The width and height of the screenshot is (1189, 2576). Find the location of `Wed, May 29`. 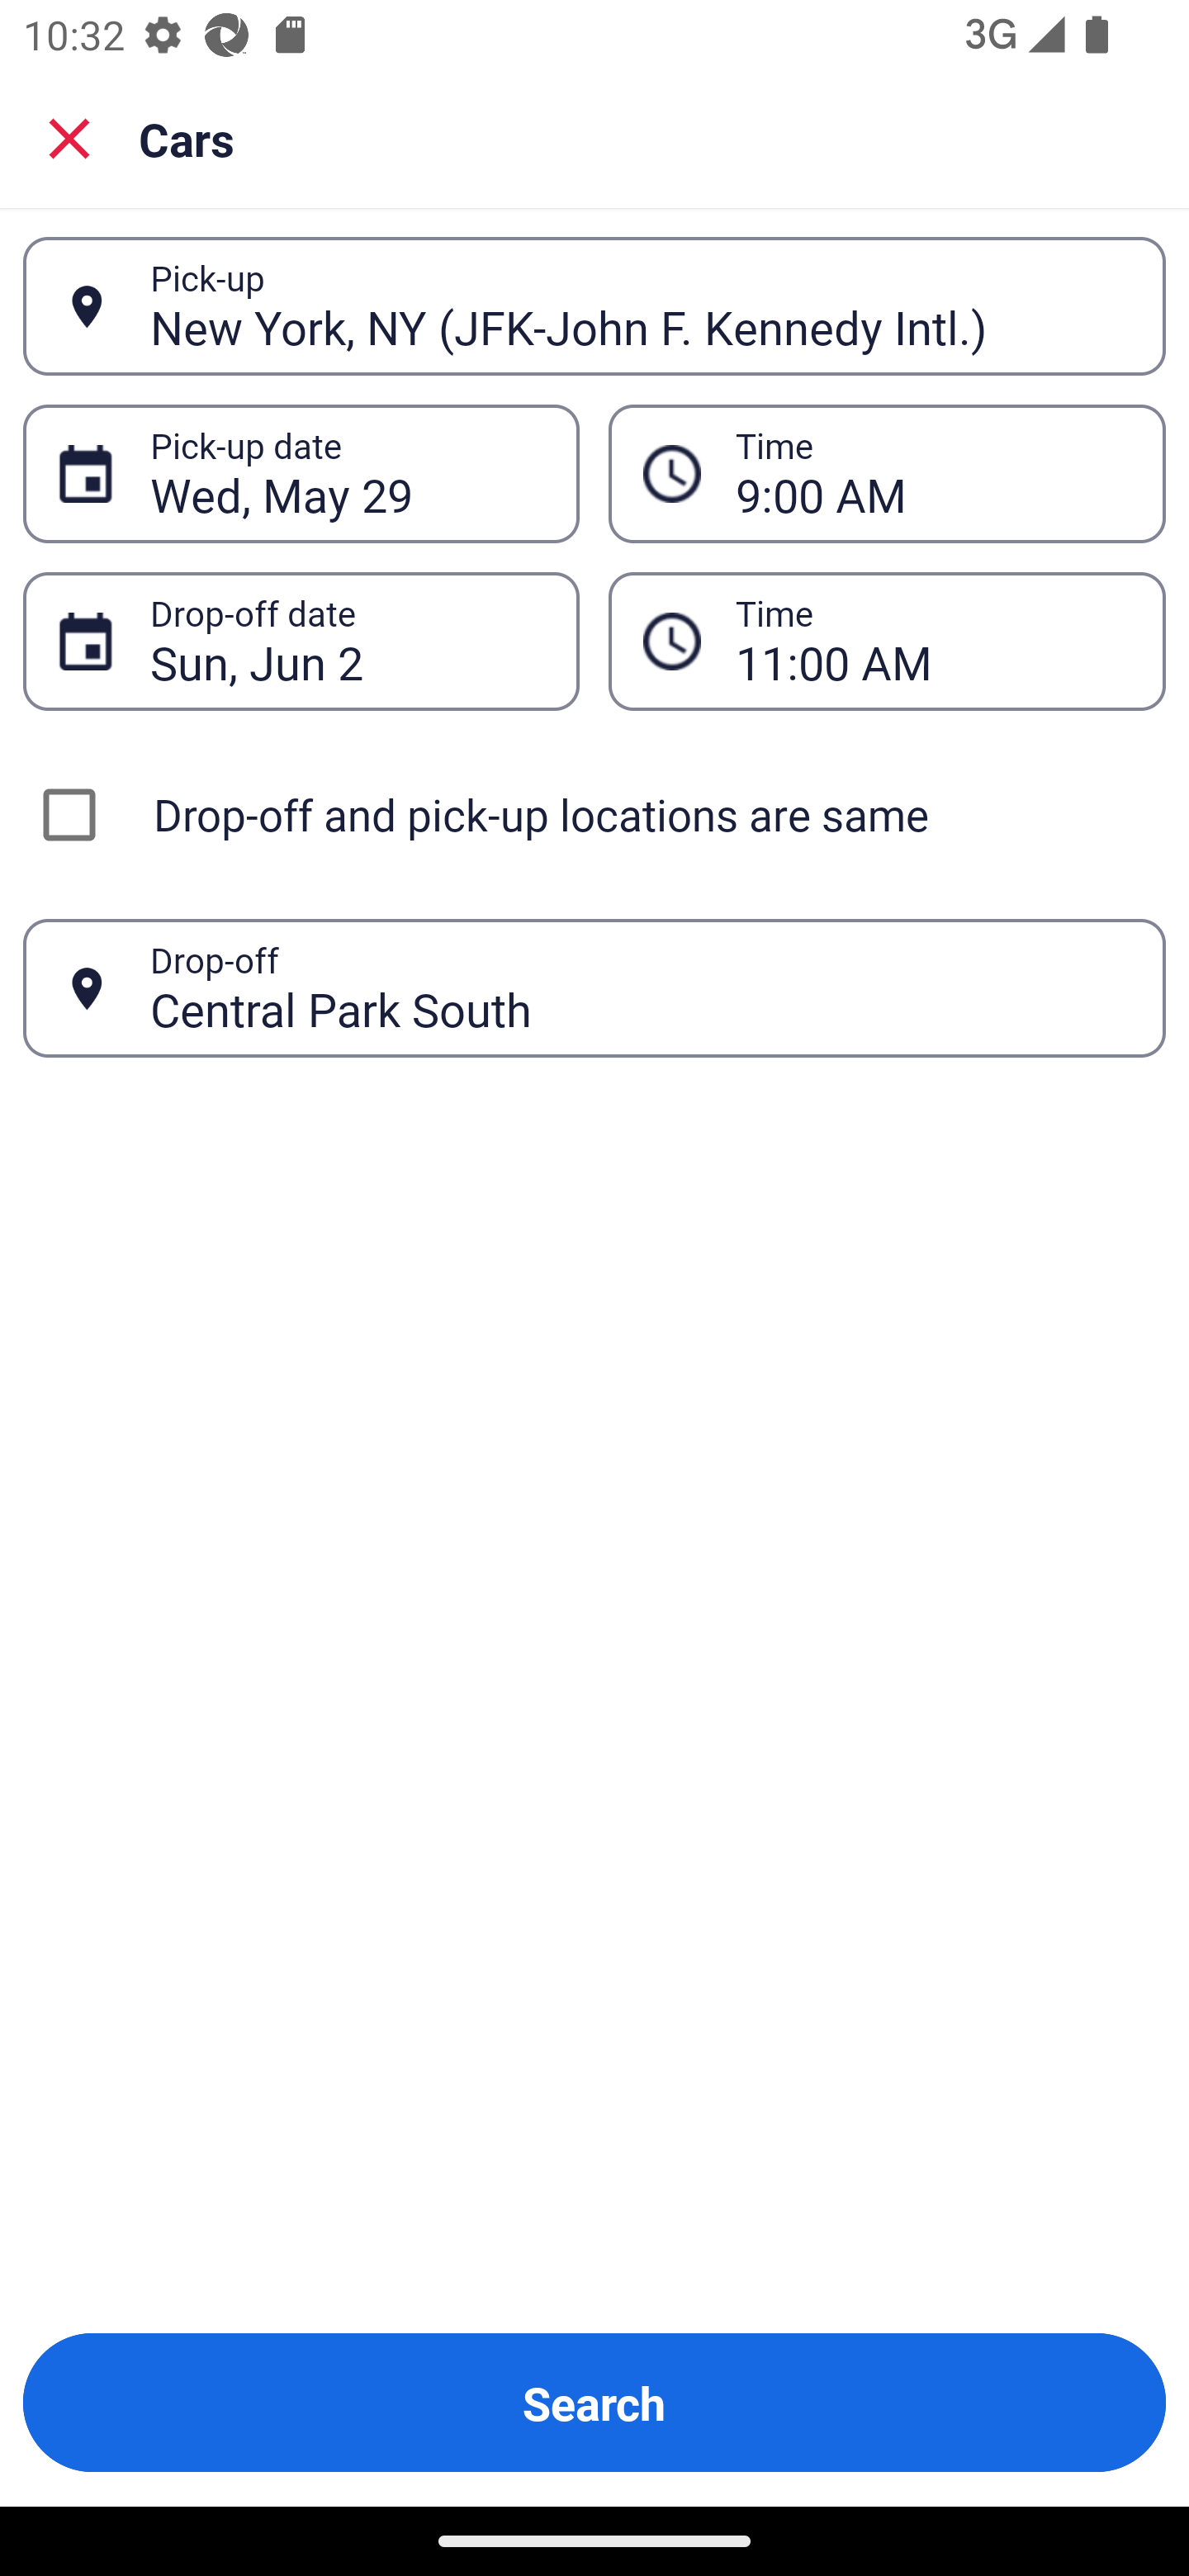

Wed, May 29 is located at coordinates (347, 474).